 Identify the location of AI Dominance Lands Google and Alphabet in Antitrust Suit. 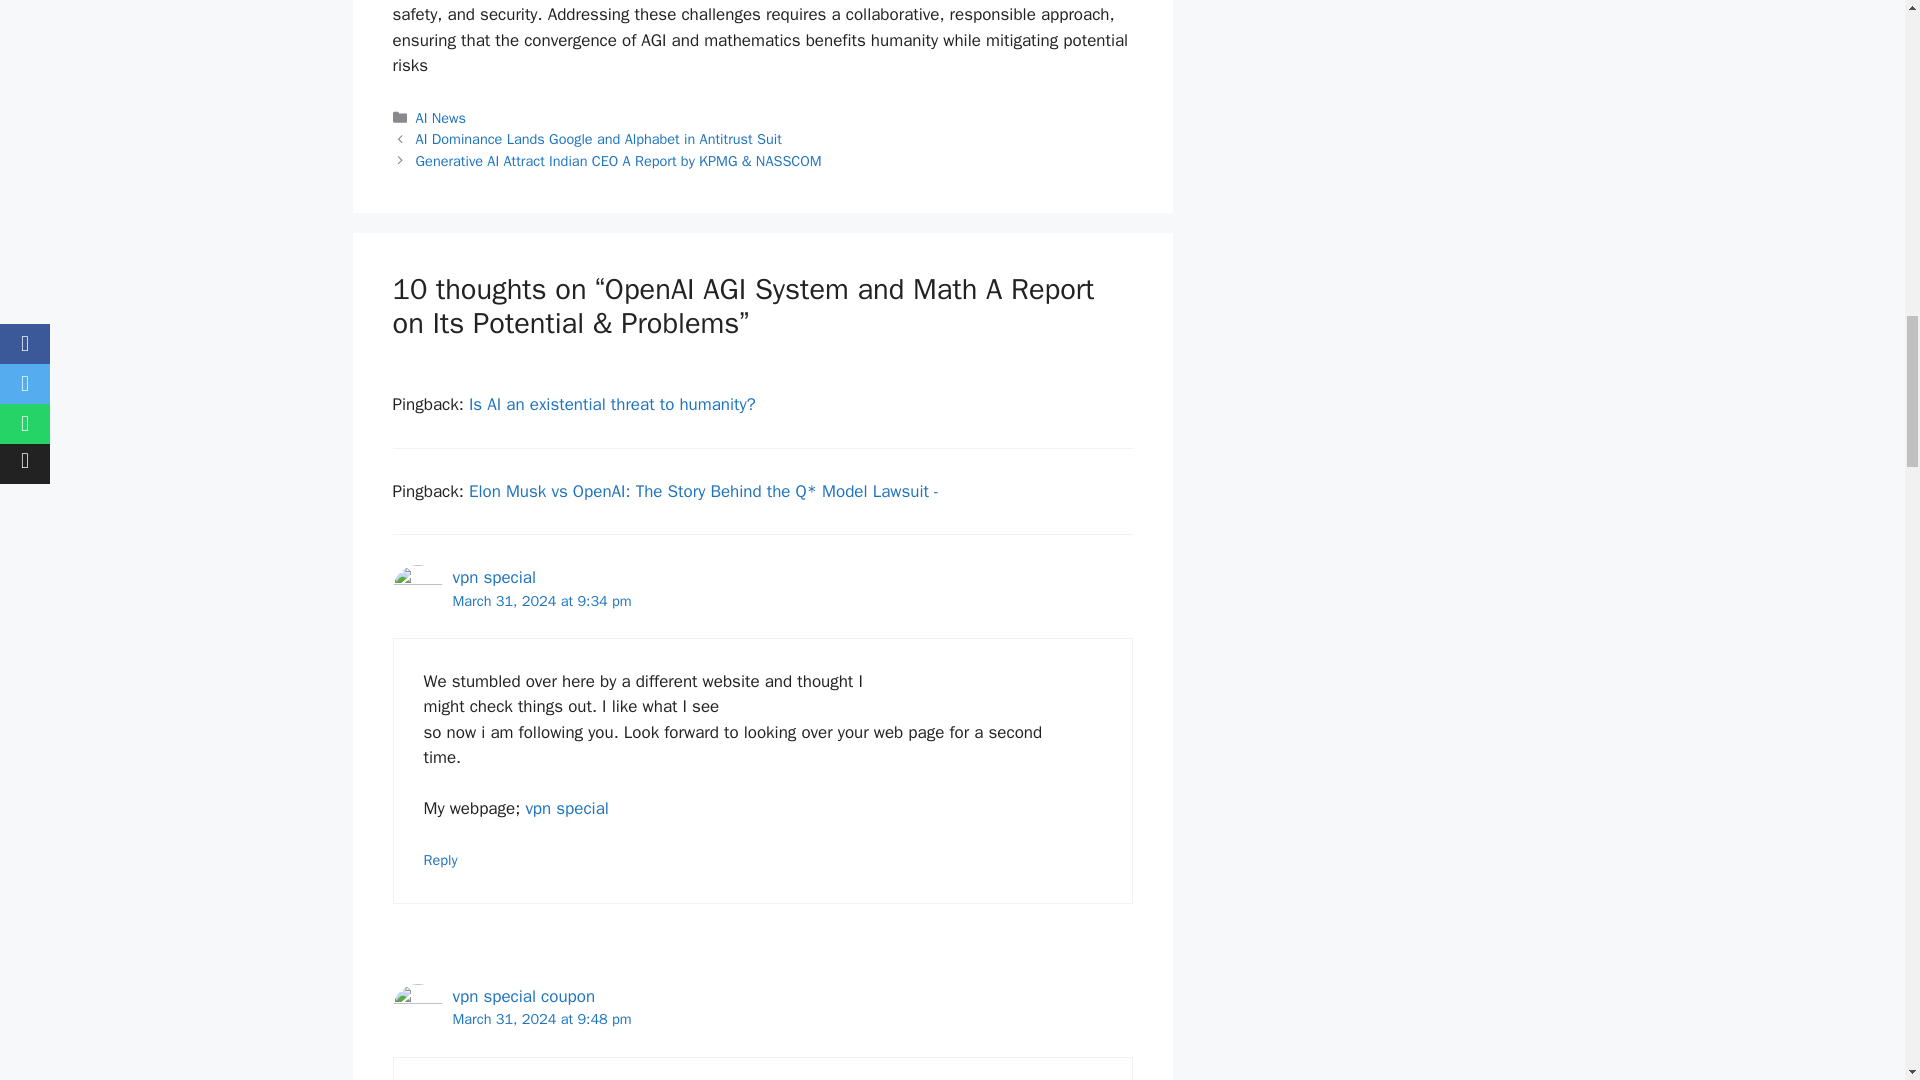
(598, 138).